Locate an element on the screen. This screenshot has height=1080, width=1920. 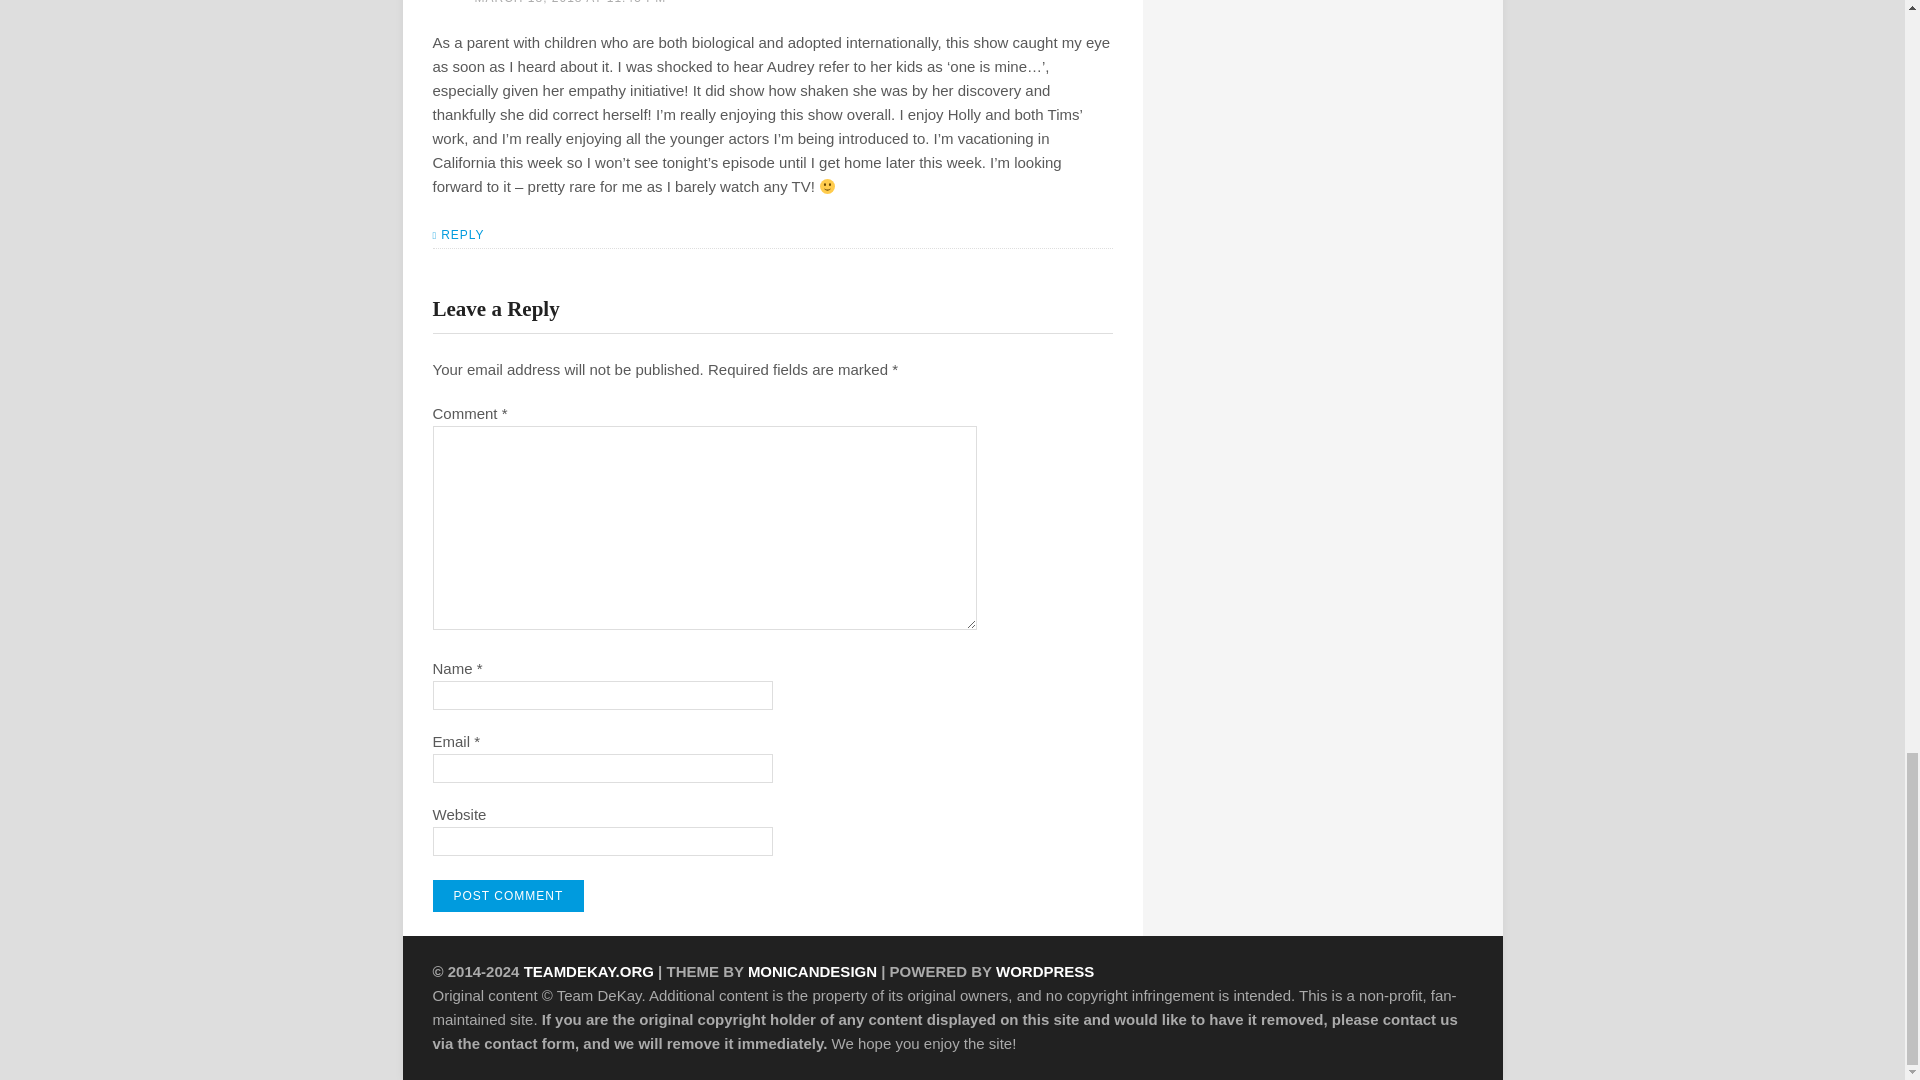
REPLY is located at coordinates (458, 237).